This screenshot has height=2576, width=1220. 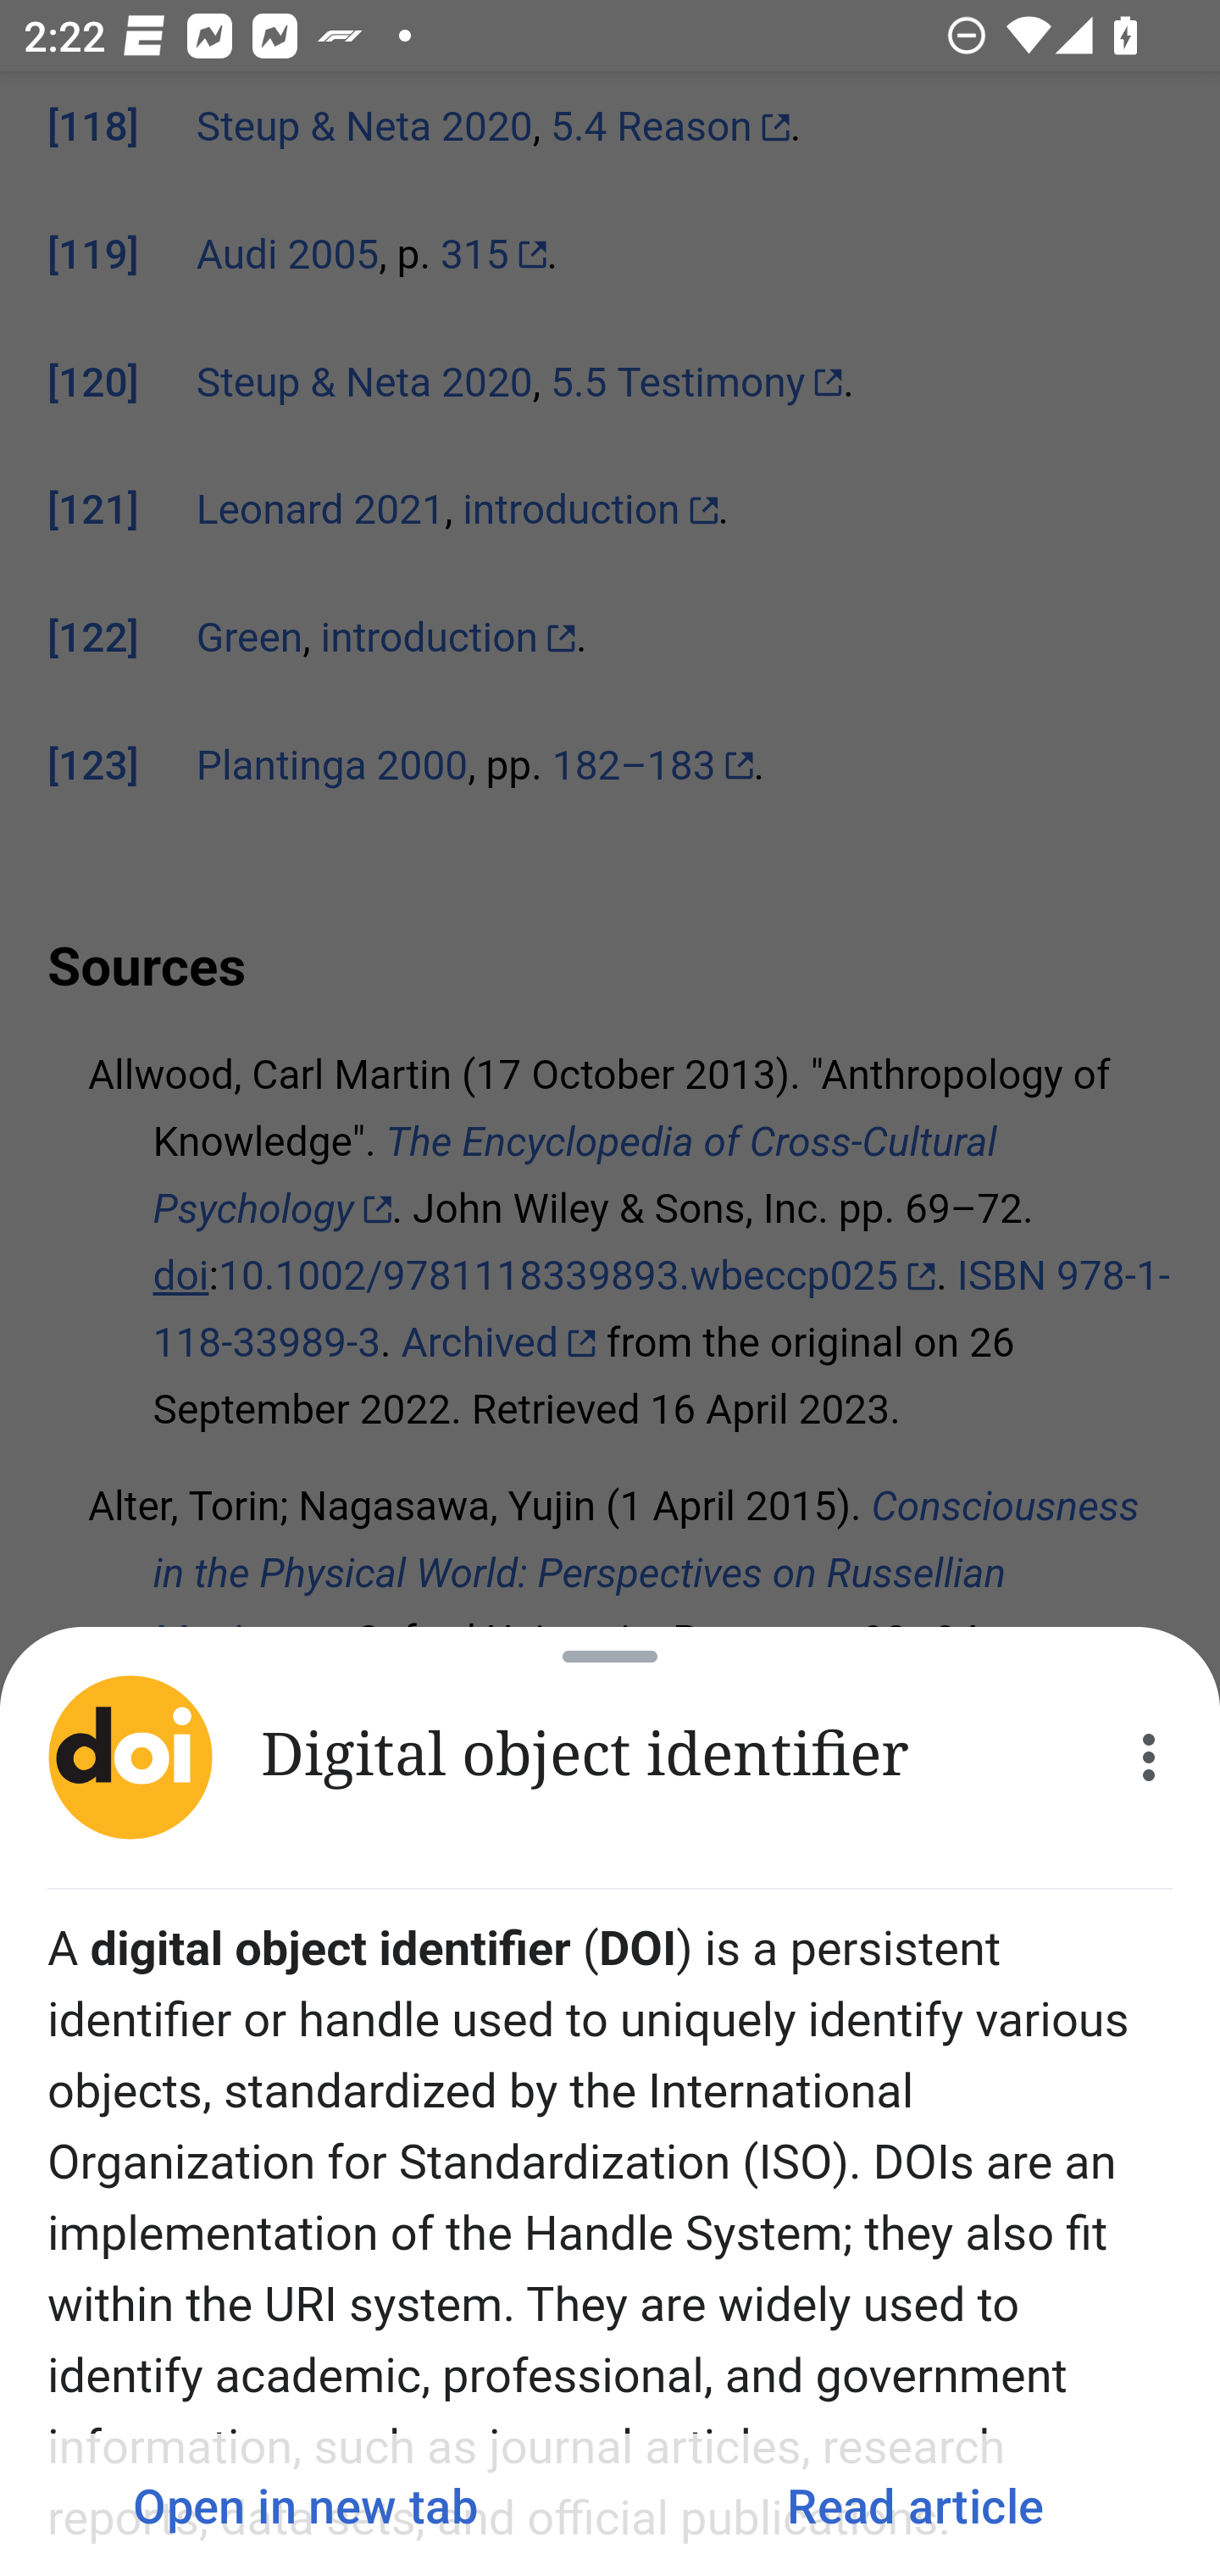 What do you see at coordinates (305, 2505) in the screenshot?
I see `Open in new tab` at bounding box center [305, 2505].